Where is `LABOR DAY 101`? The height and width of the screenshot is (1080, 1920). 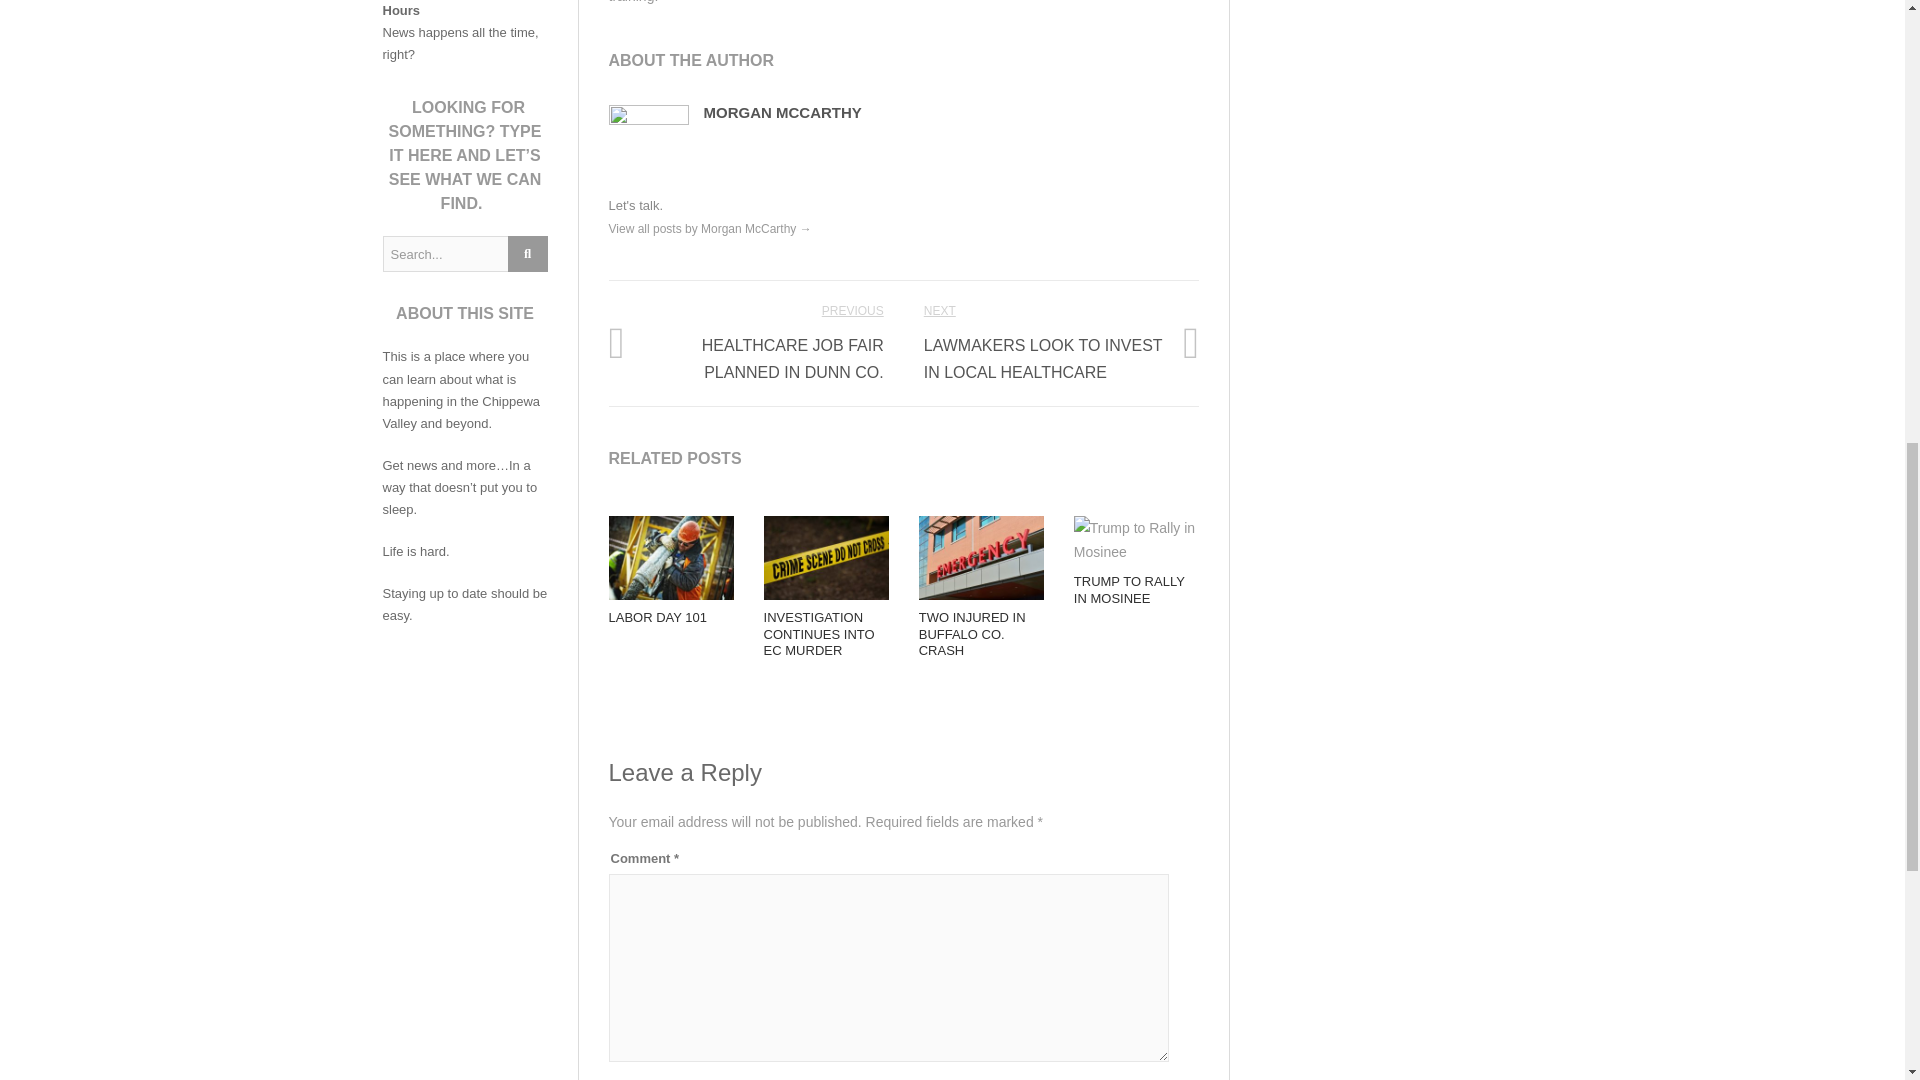
LABOR DAY 101 is located at coordinates (657, 618).